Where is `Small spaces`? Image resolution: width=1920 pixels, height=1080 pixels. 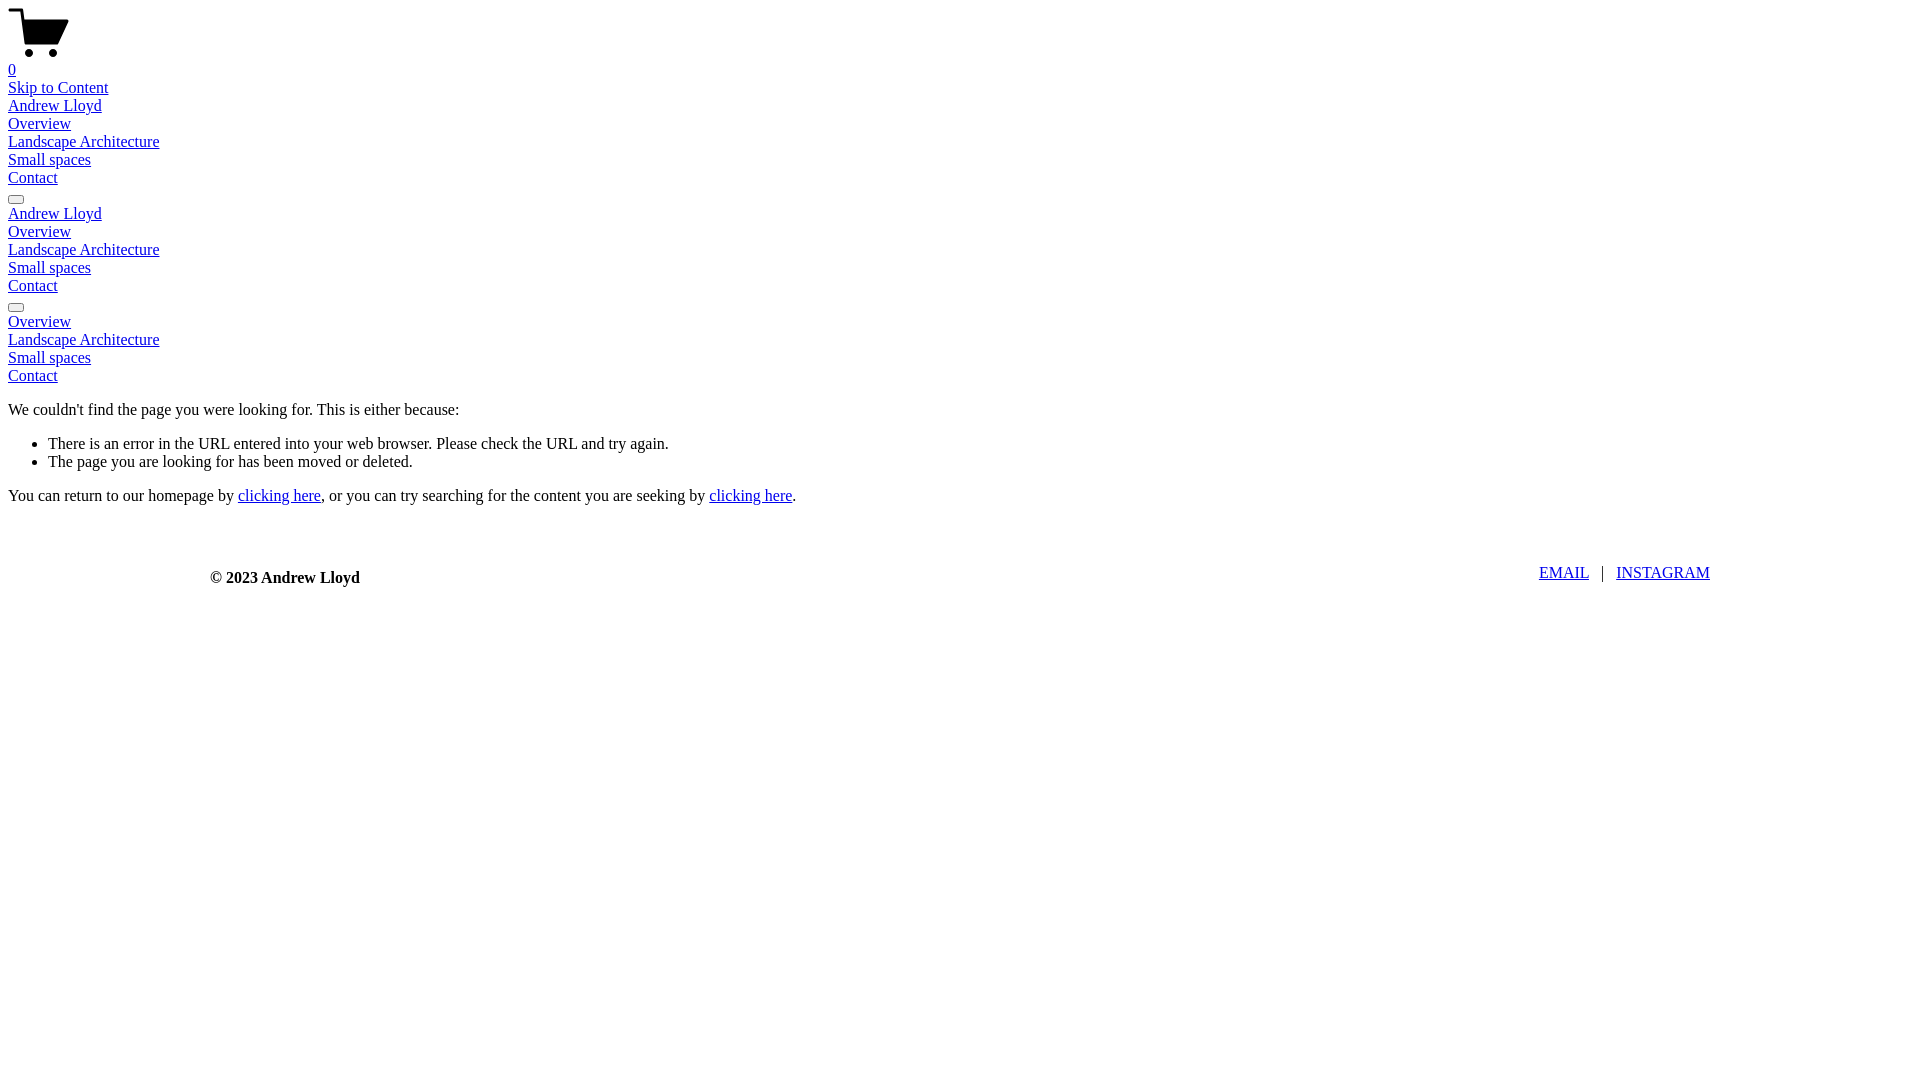 Small spaces is located at coordinates (50, 268).